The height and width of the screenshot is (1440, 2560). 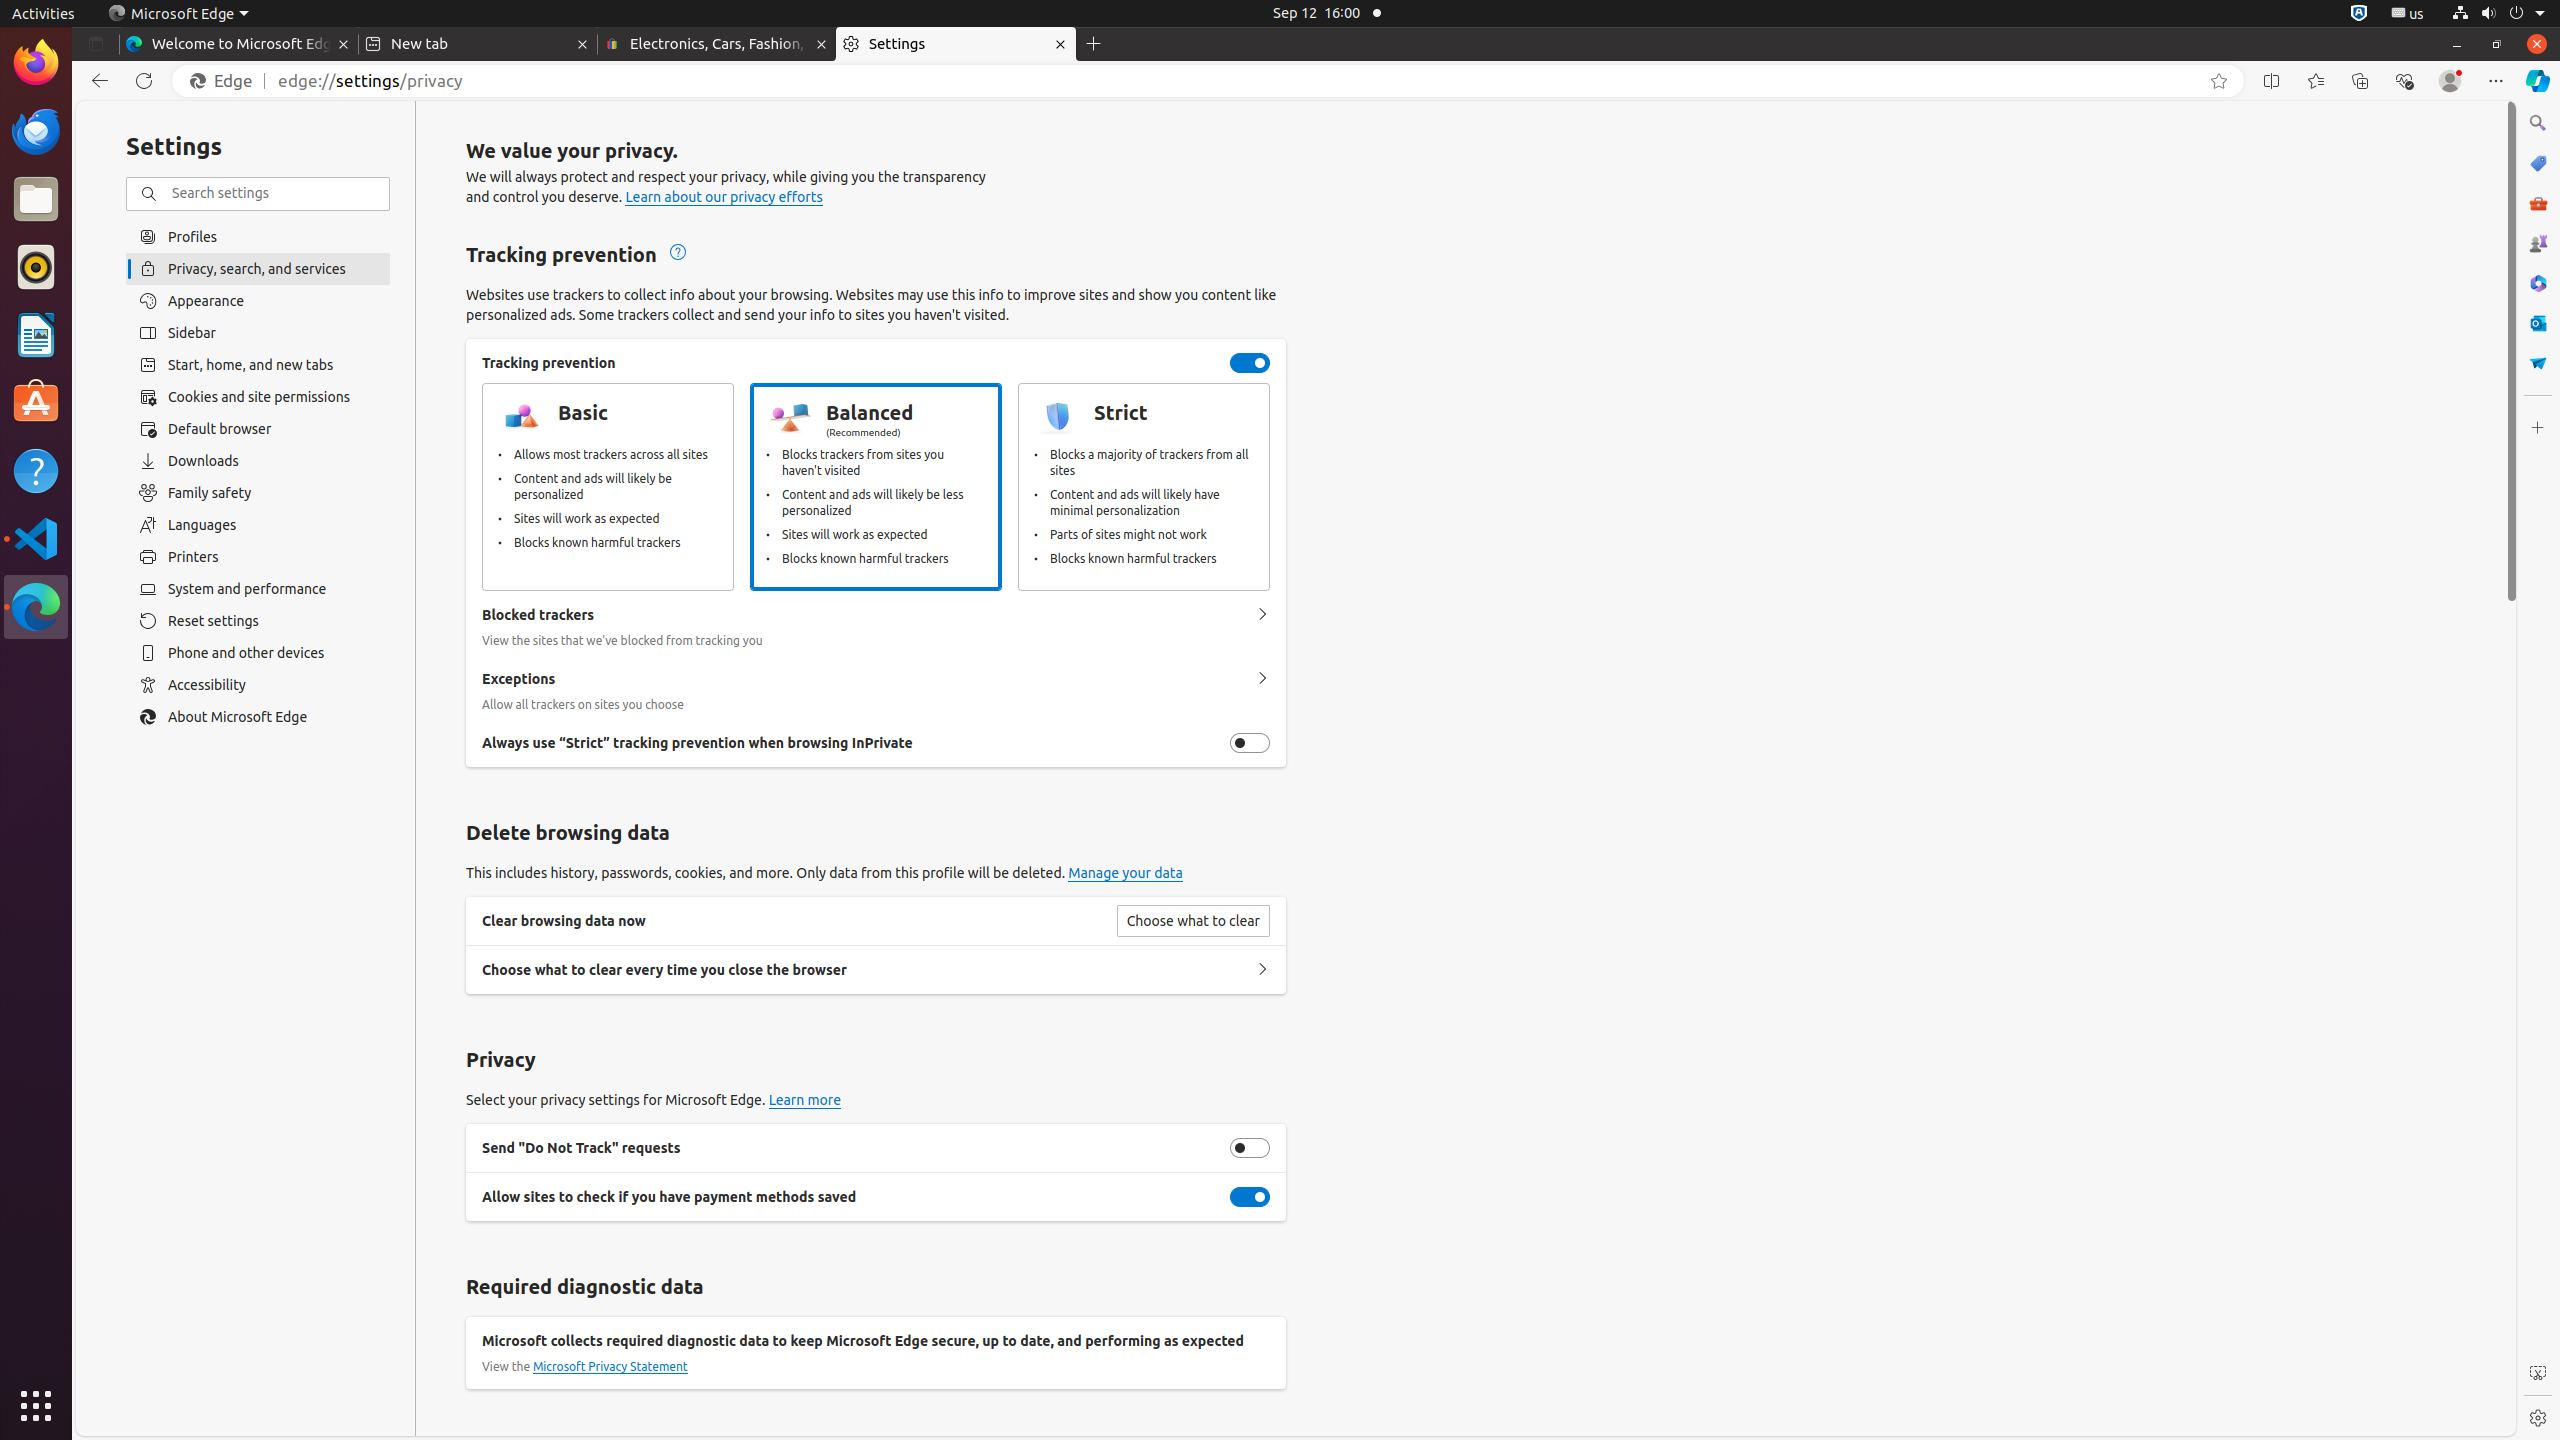 What do you see at coordinates (2360, 81) in the screenshot?
I see `Collections` at bounding box center [2360, 81].